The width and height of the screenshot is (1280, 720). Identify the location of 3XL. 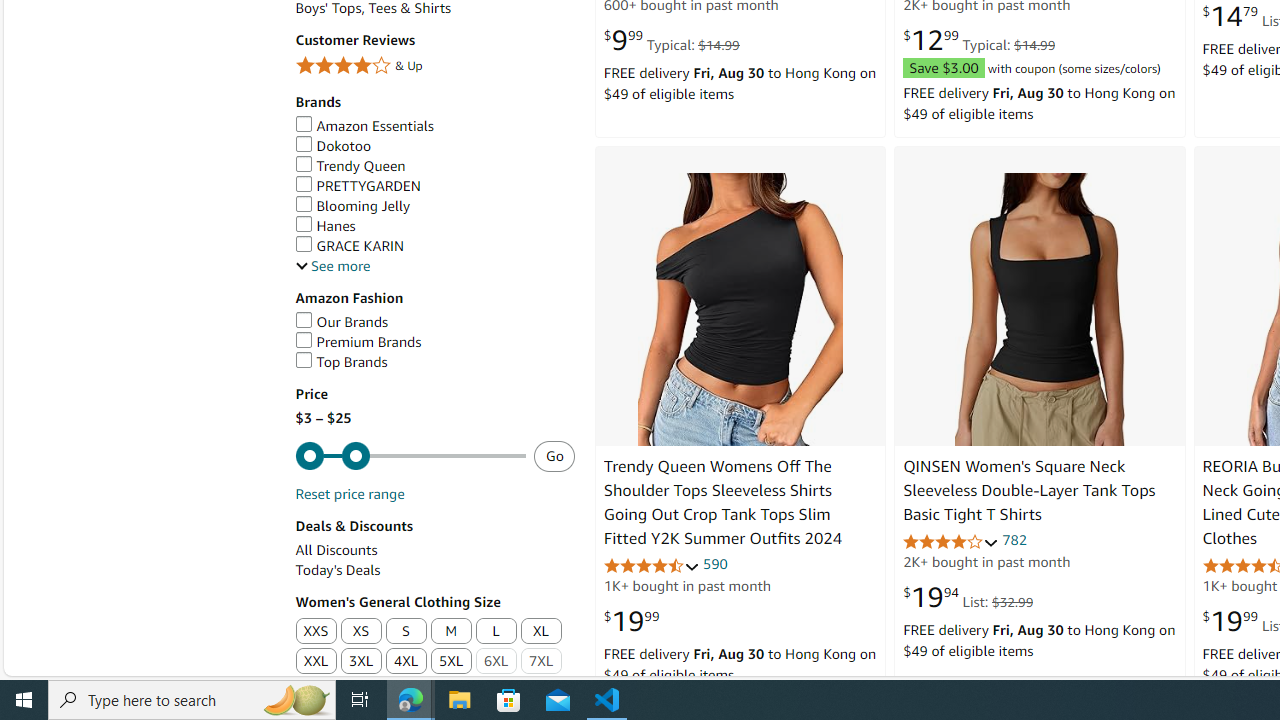
(360, 662).